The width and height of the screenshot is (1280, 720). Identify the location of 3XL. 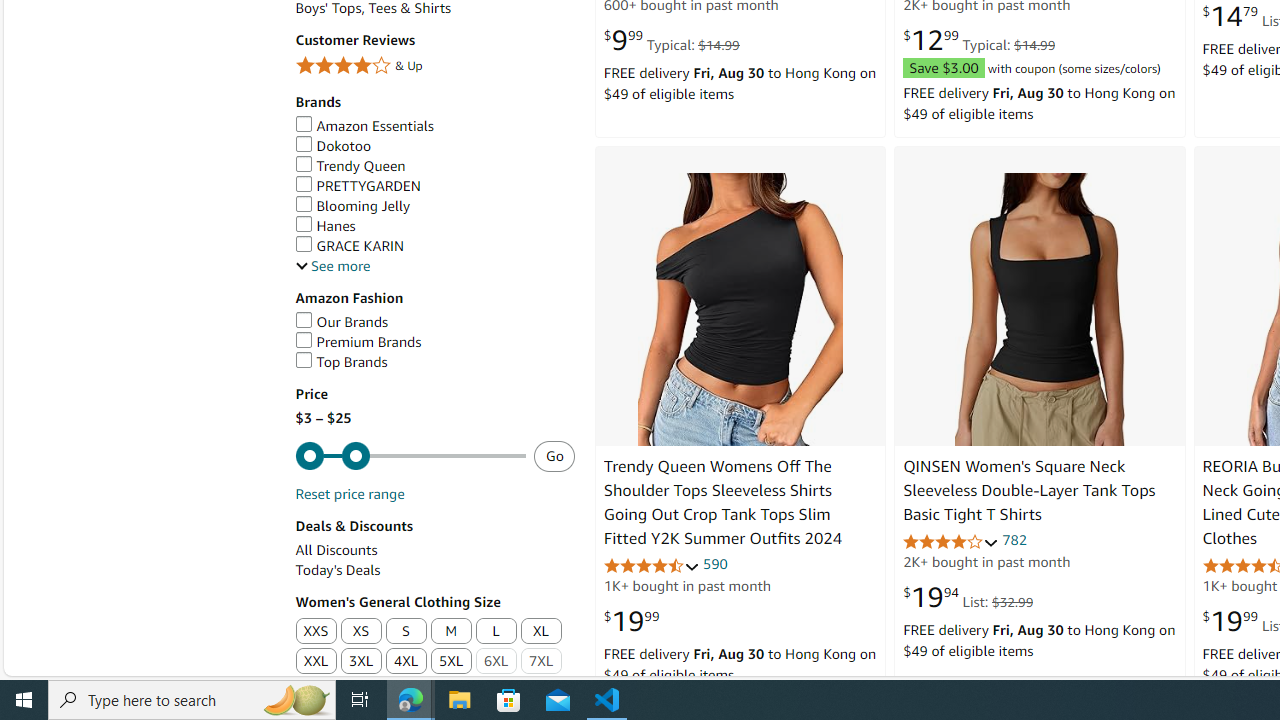
(360, 662).